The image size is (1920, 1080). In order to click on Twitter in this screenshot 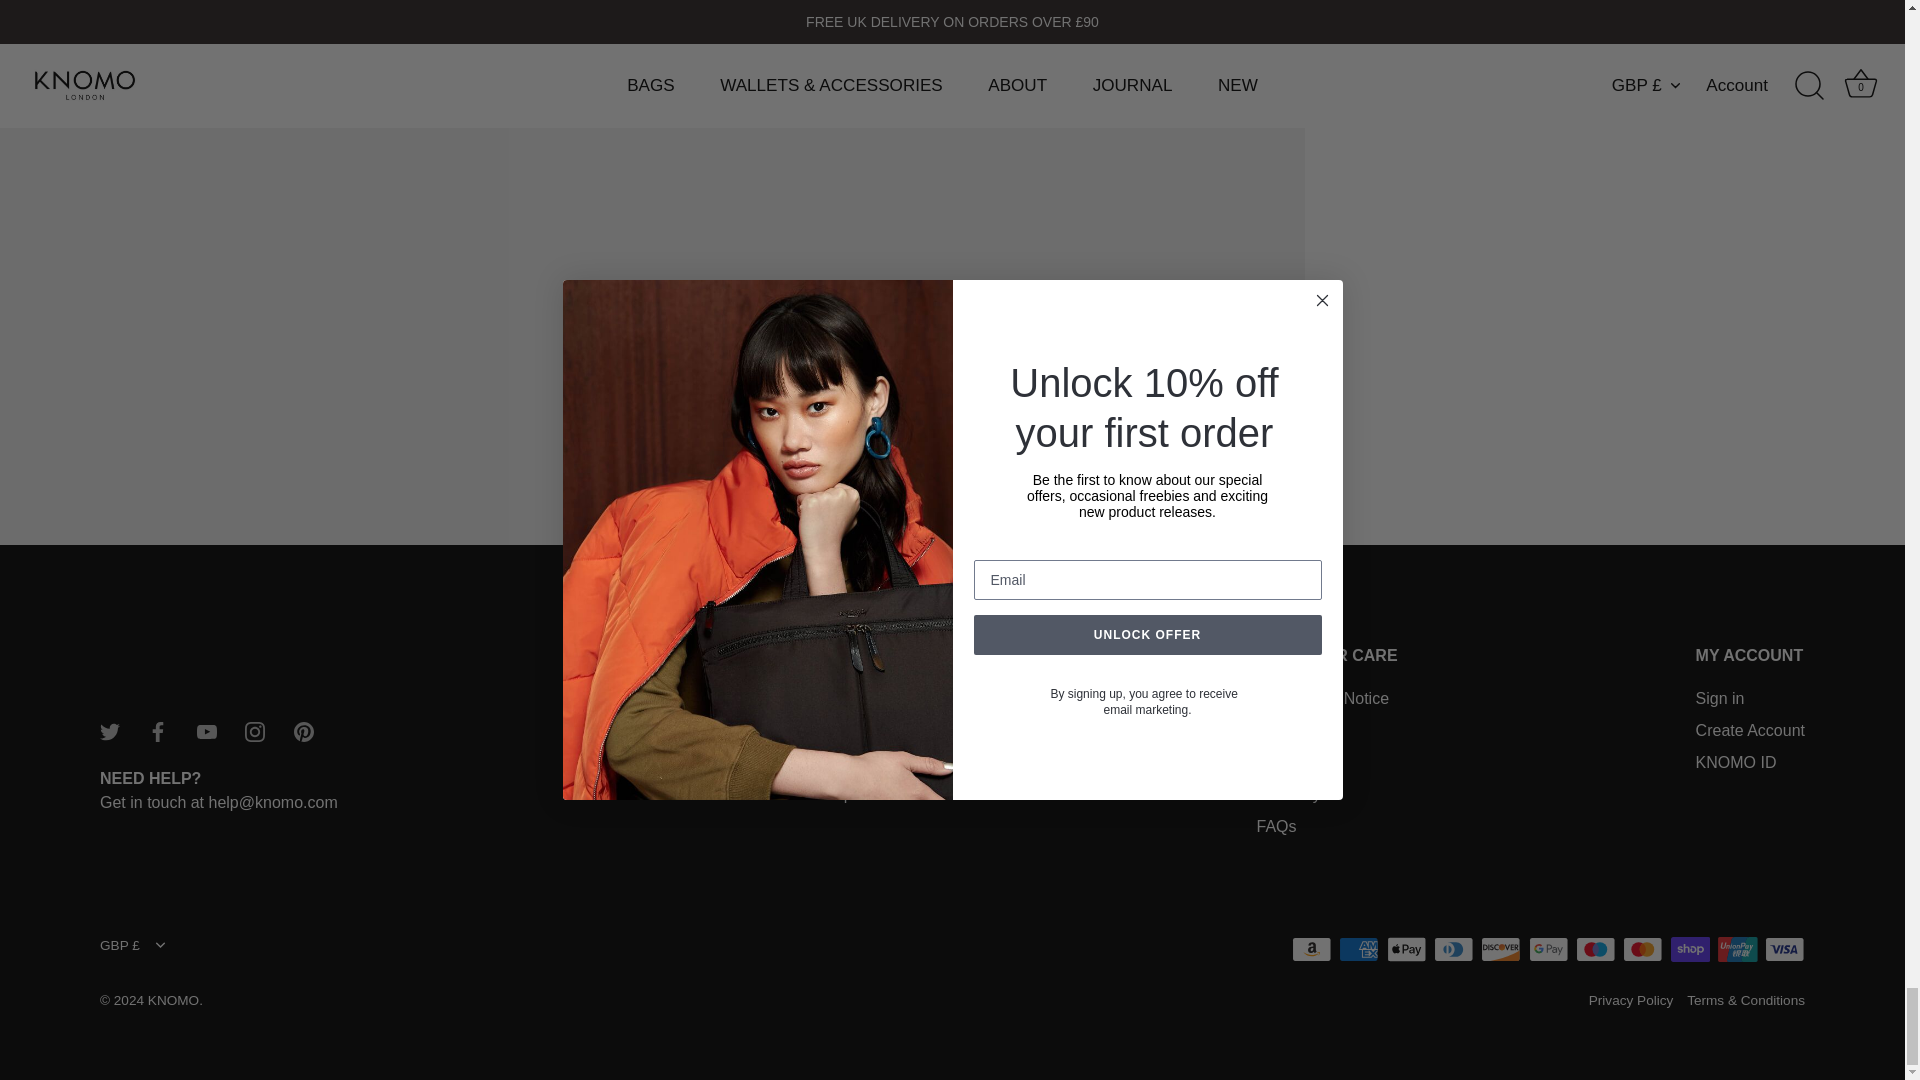, I will do `click(109, 732)`.